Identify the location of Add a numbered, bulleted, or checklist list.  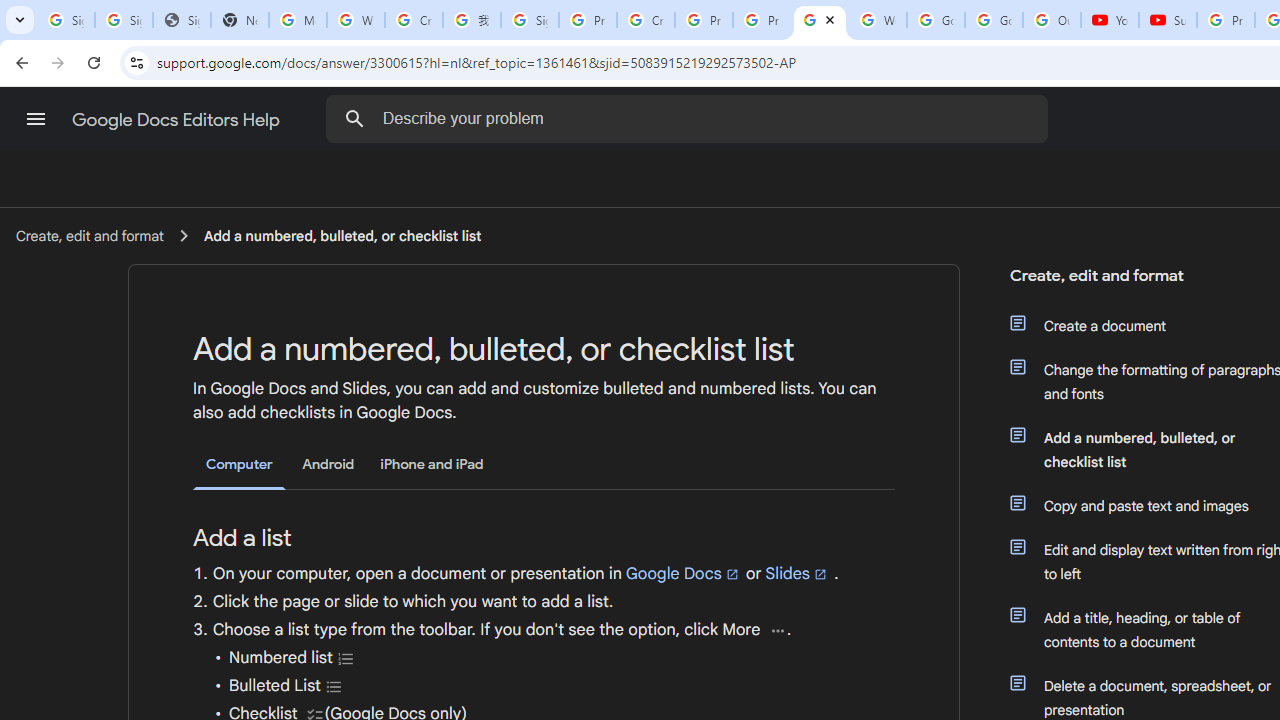
(342, 235).